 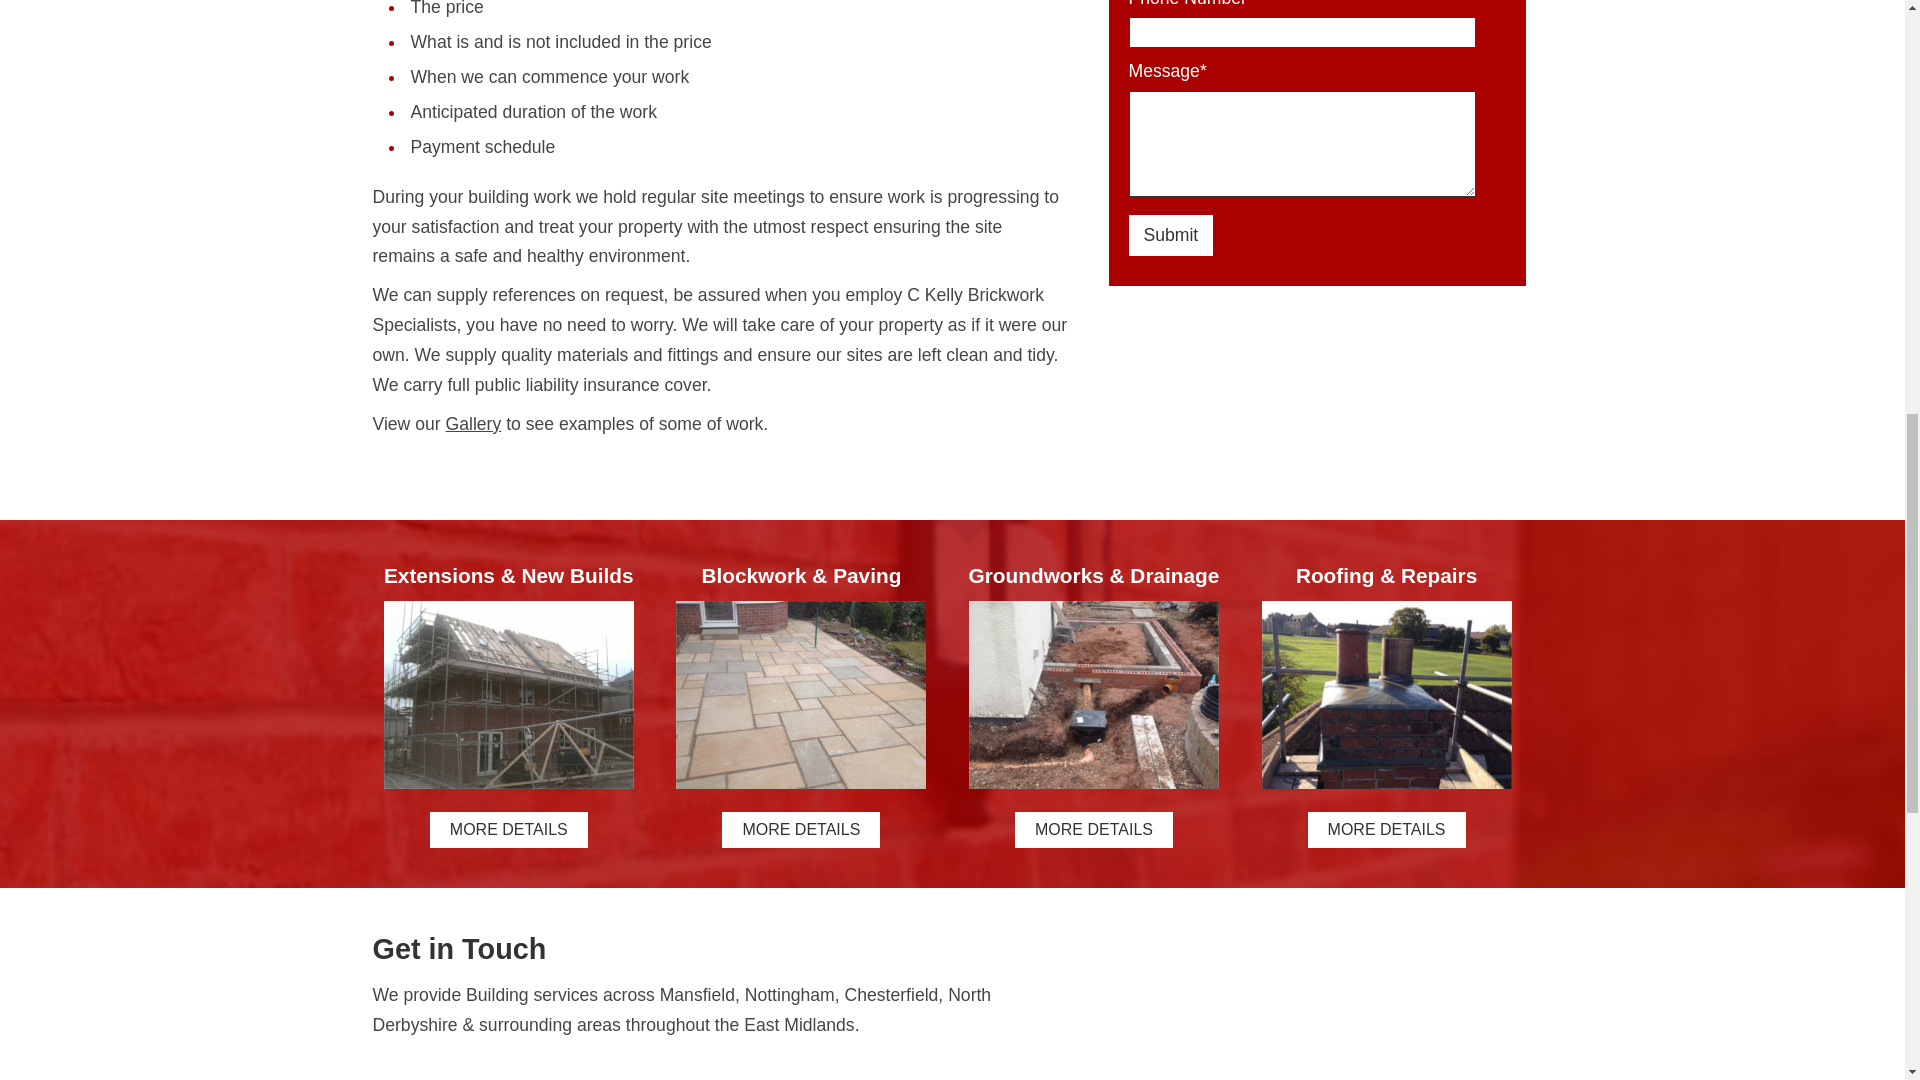 What do you see at coordinates (1386, 830) in the screenshot?
I see `MORE DETAILS` at bounding box center [1386, 830].